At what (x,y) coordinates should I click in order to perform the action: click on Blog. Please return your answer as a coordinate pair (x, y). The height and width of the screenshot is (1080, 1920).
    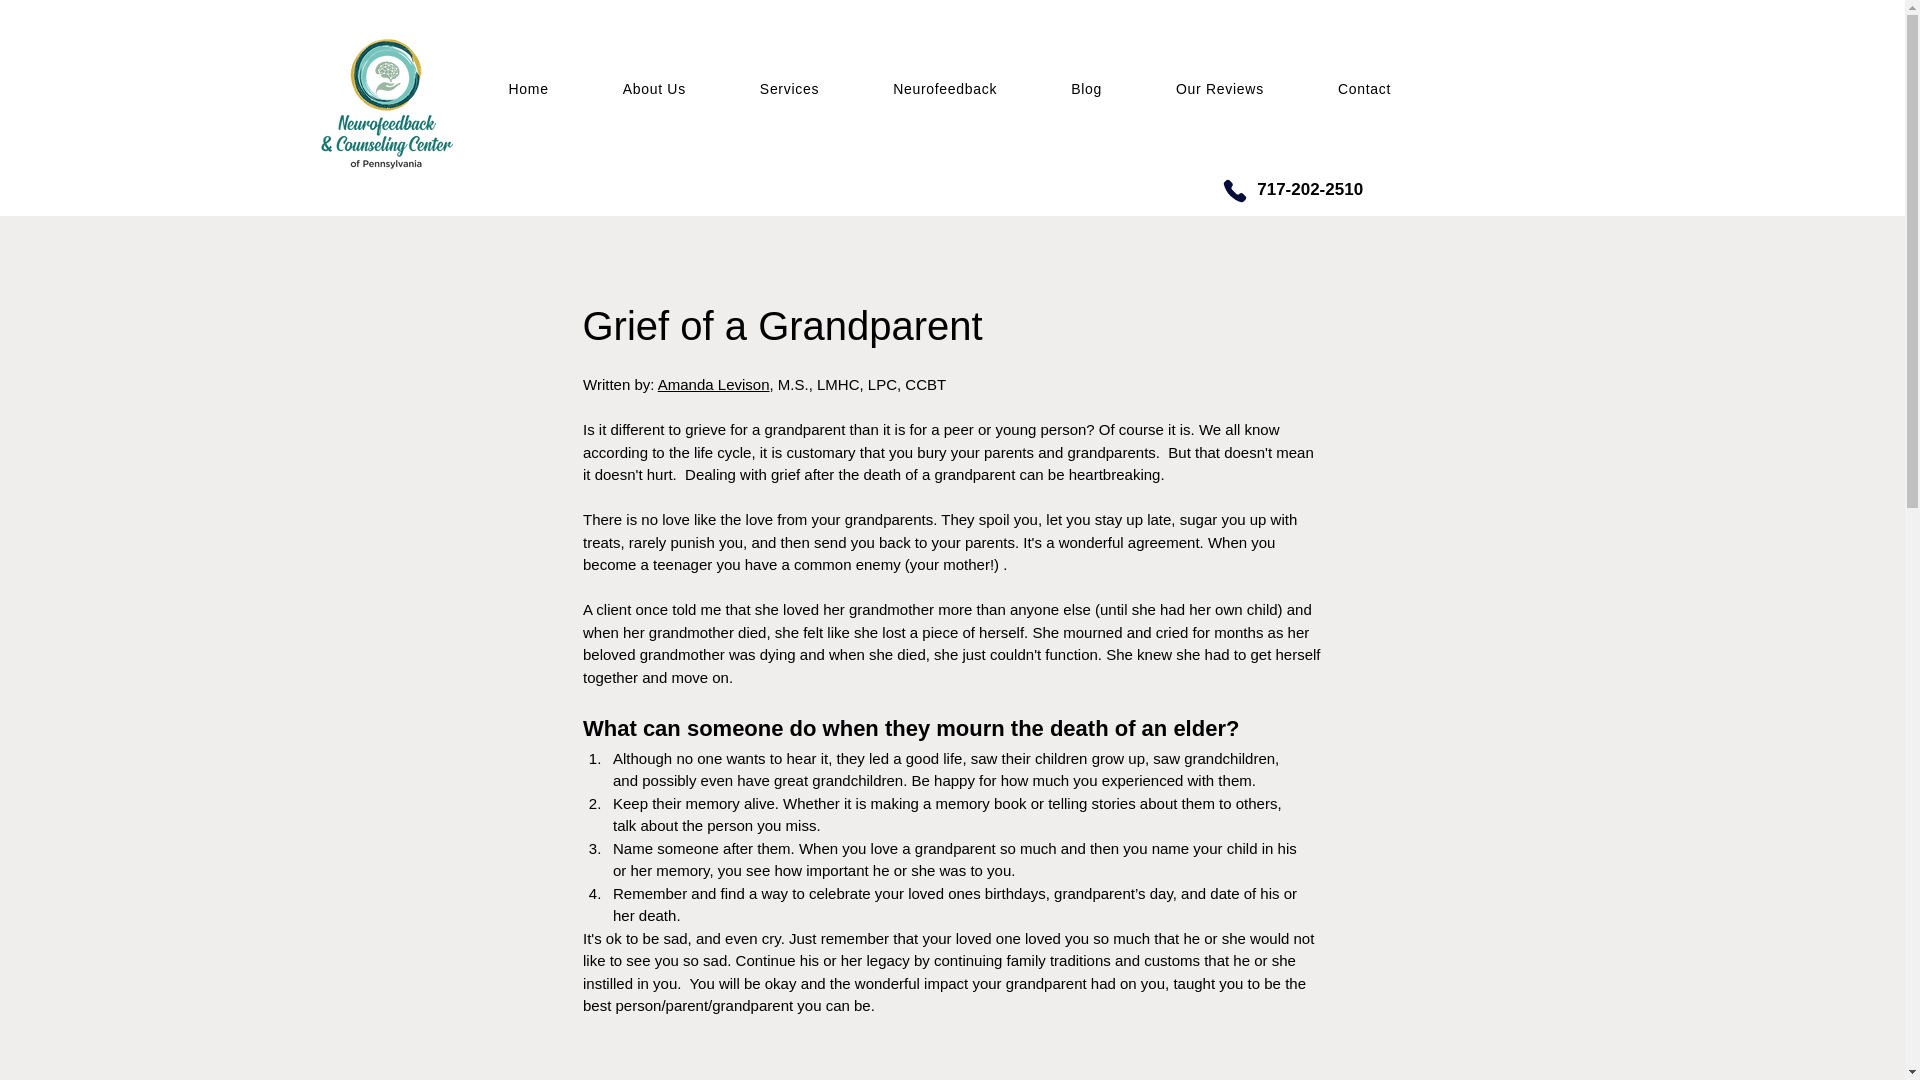
    Looking at the image, I should click on (1086, 88).